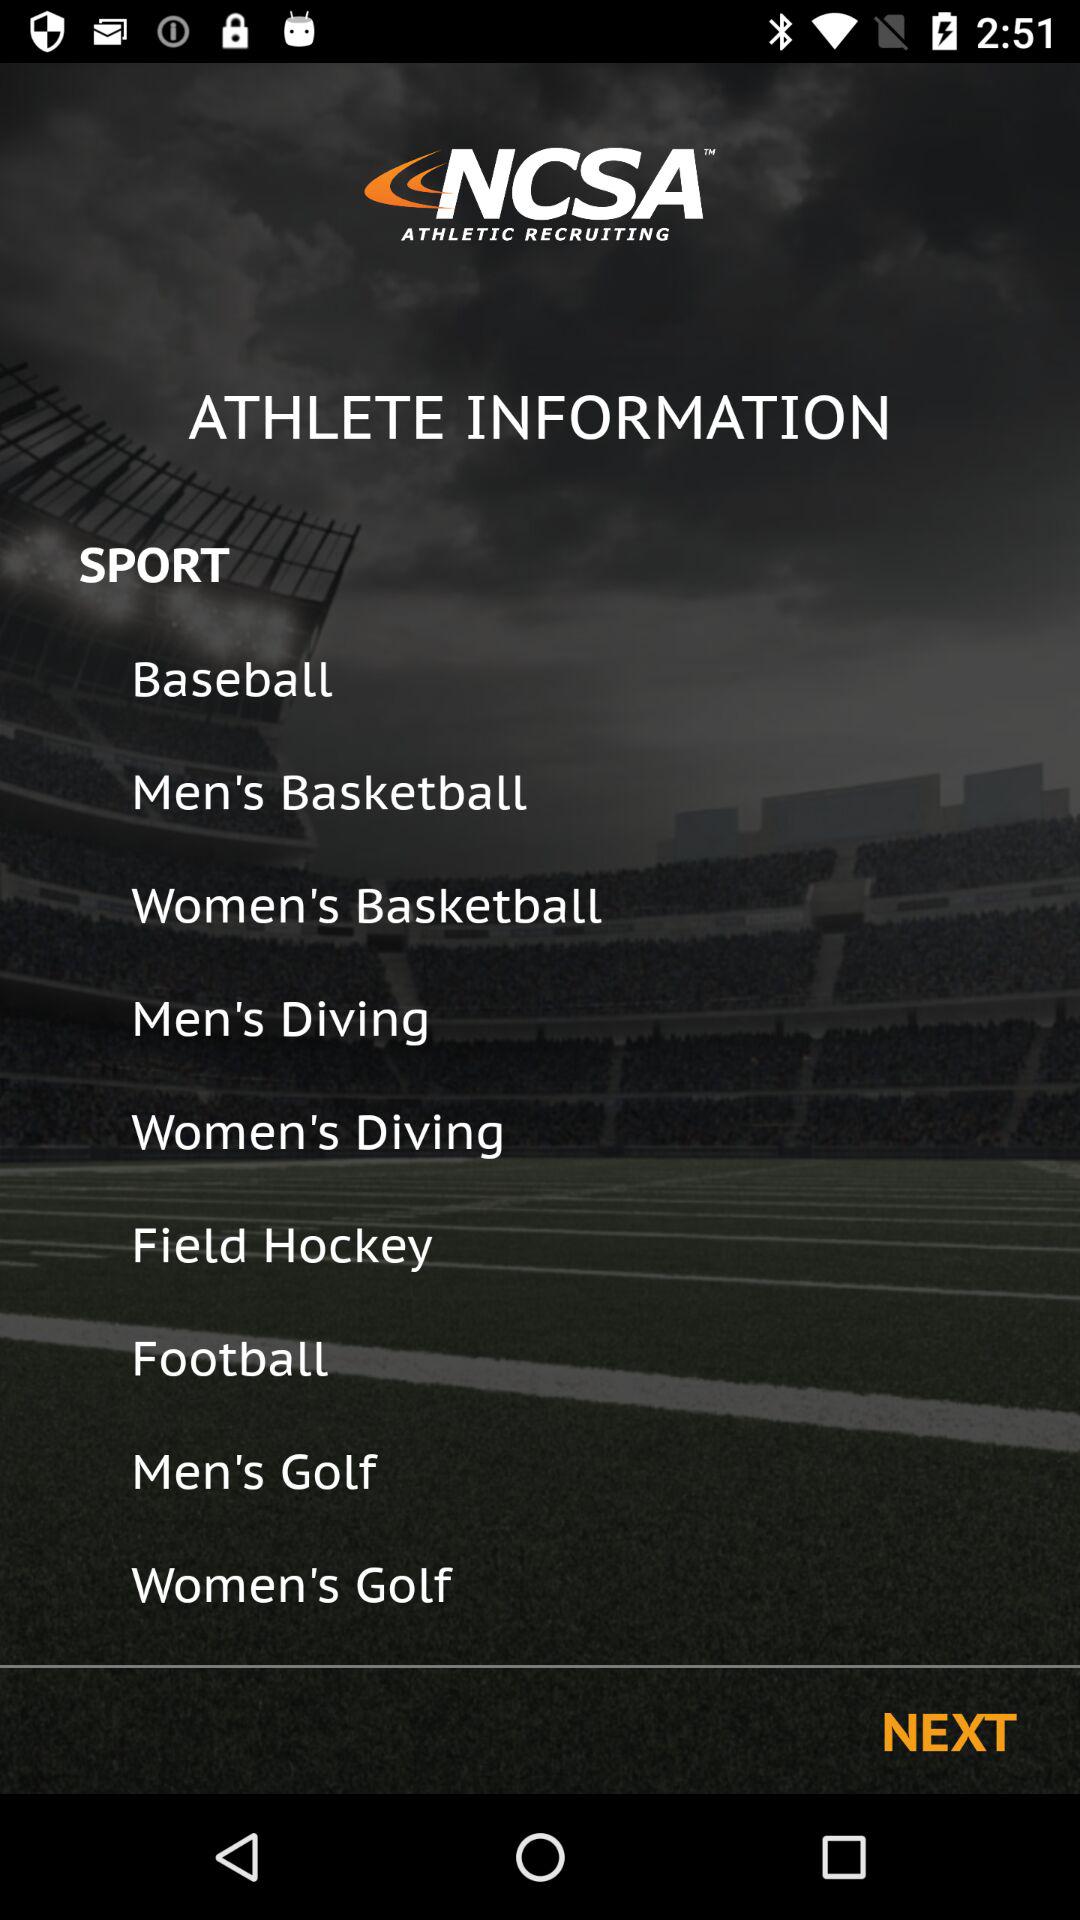 This screenshot has height=1920, width=1080. What do you see at coordinates (592, 678) in the screenshot?
I see `turn on baseball item` at bounding box center [592, 678].